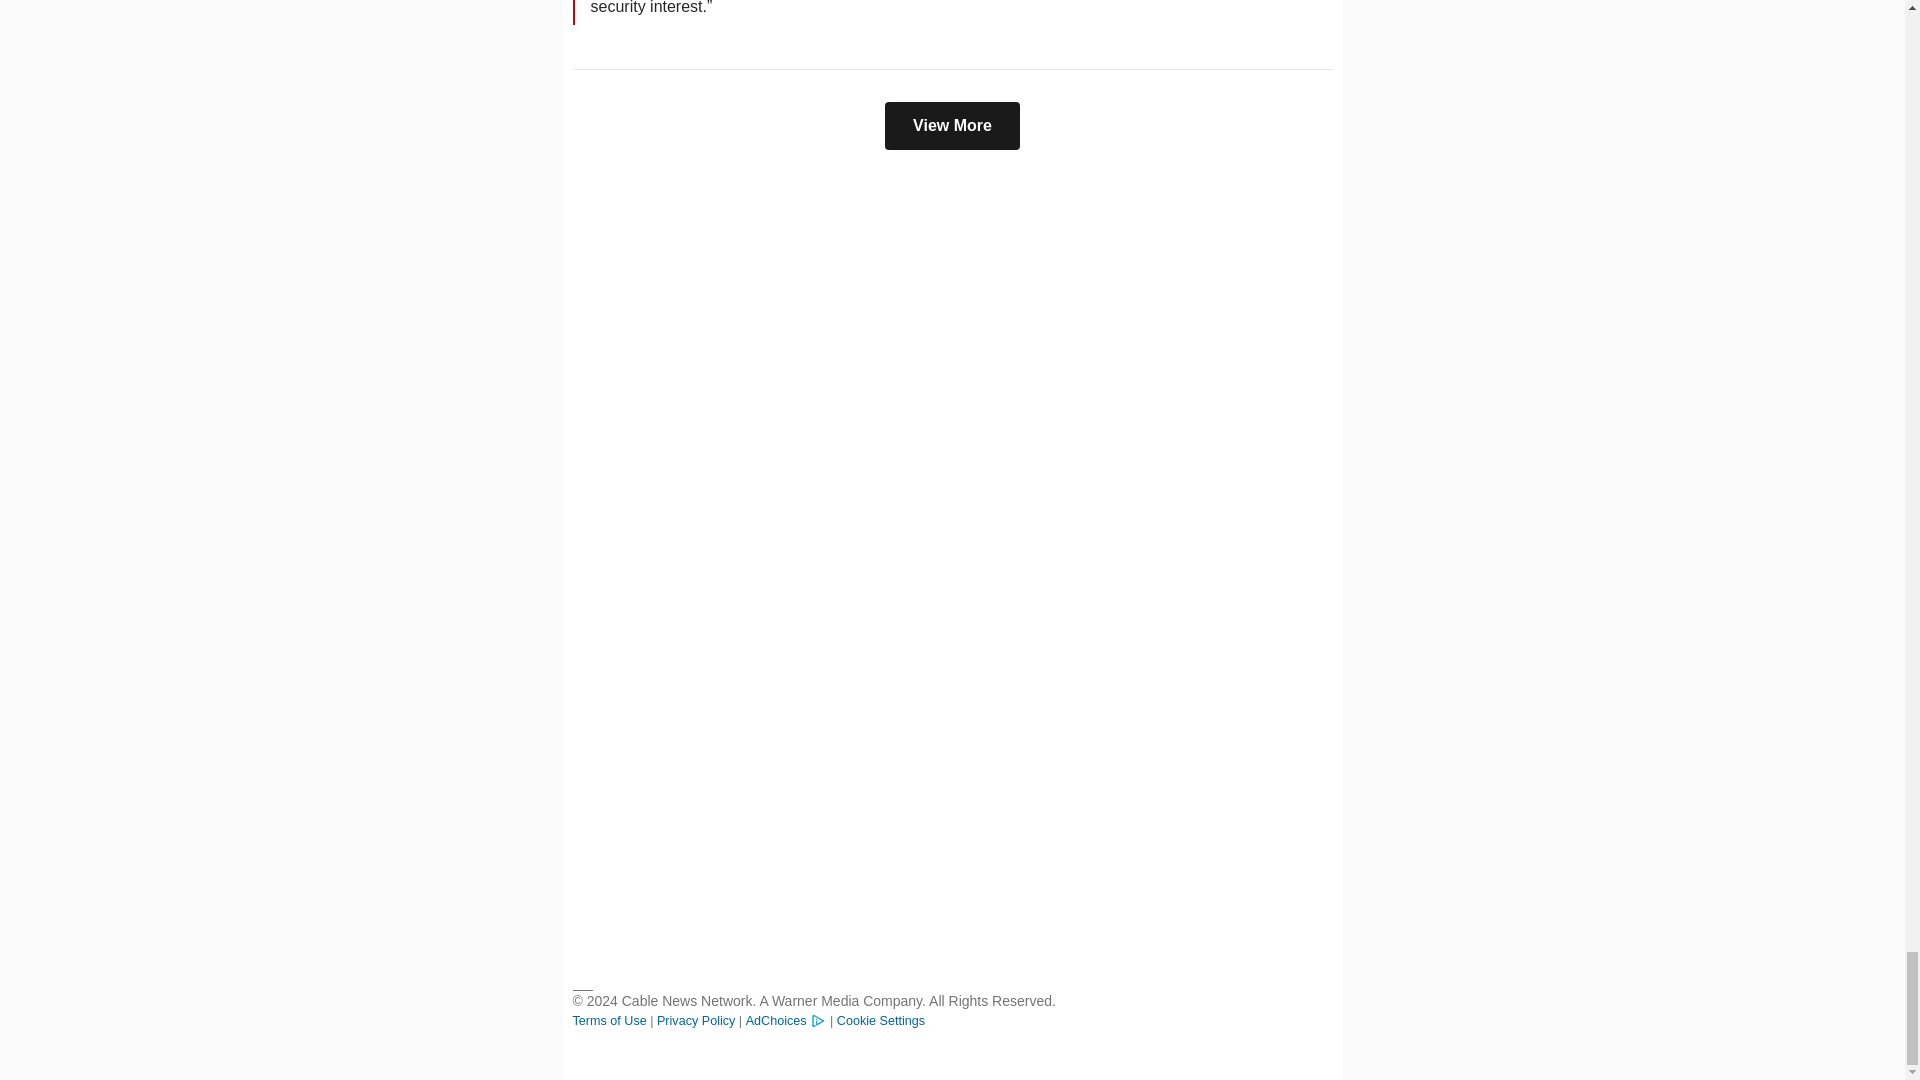 This screenshot has width=1920, height=1080. What do you see at coordinates (952, 126) in the screenshot?
I see `View More` at bounding box center [952, 126].